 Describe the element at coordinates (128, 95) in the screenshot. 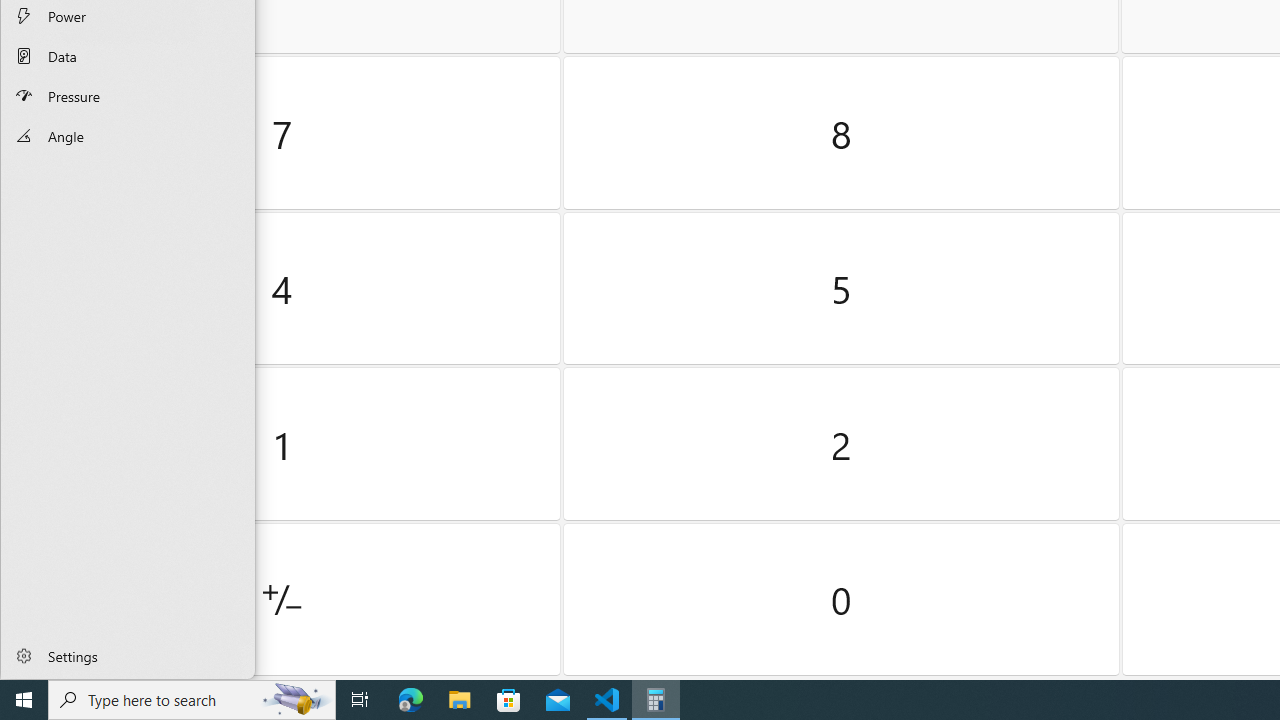

I see `Pressure Converter` at that location.